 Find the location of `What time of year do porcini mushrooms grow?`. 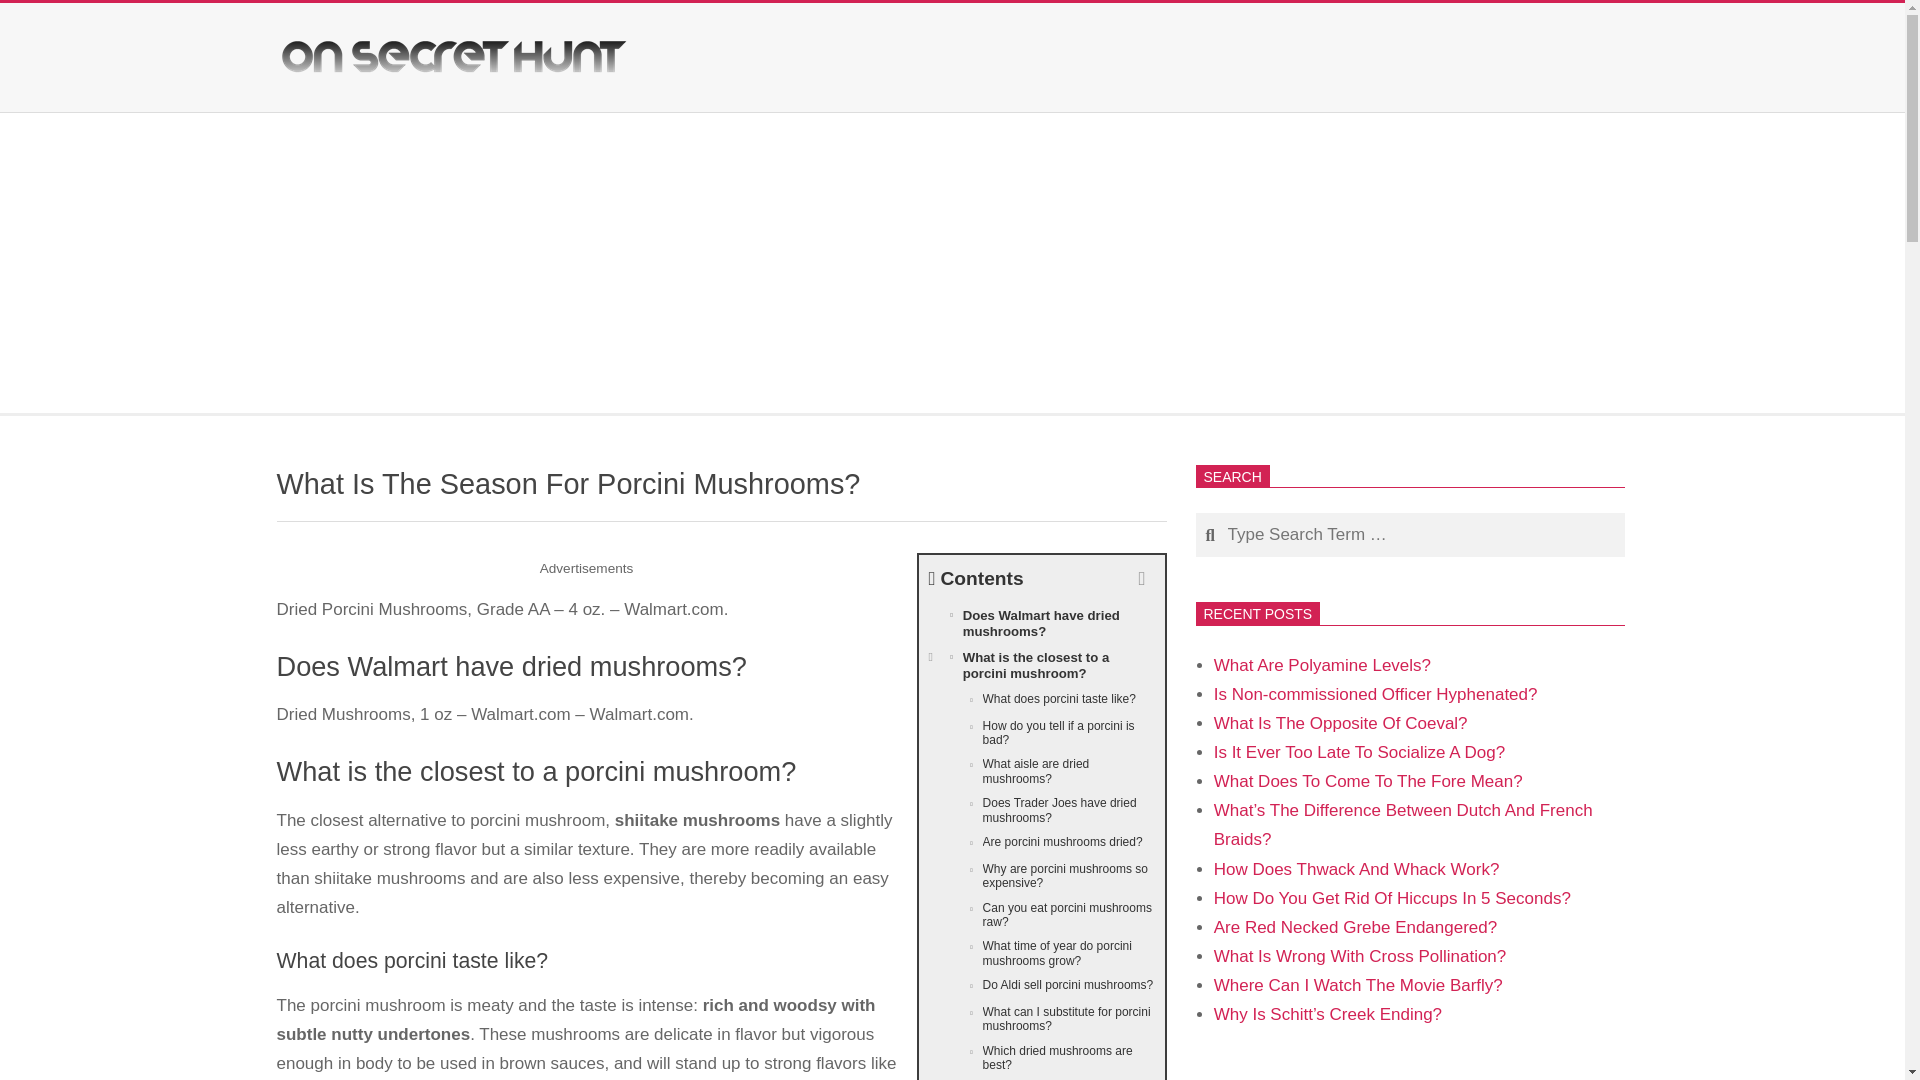

What time of year do porcini mushrooms grow? is located at coordinates (1040, 954).